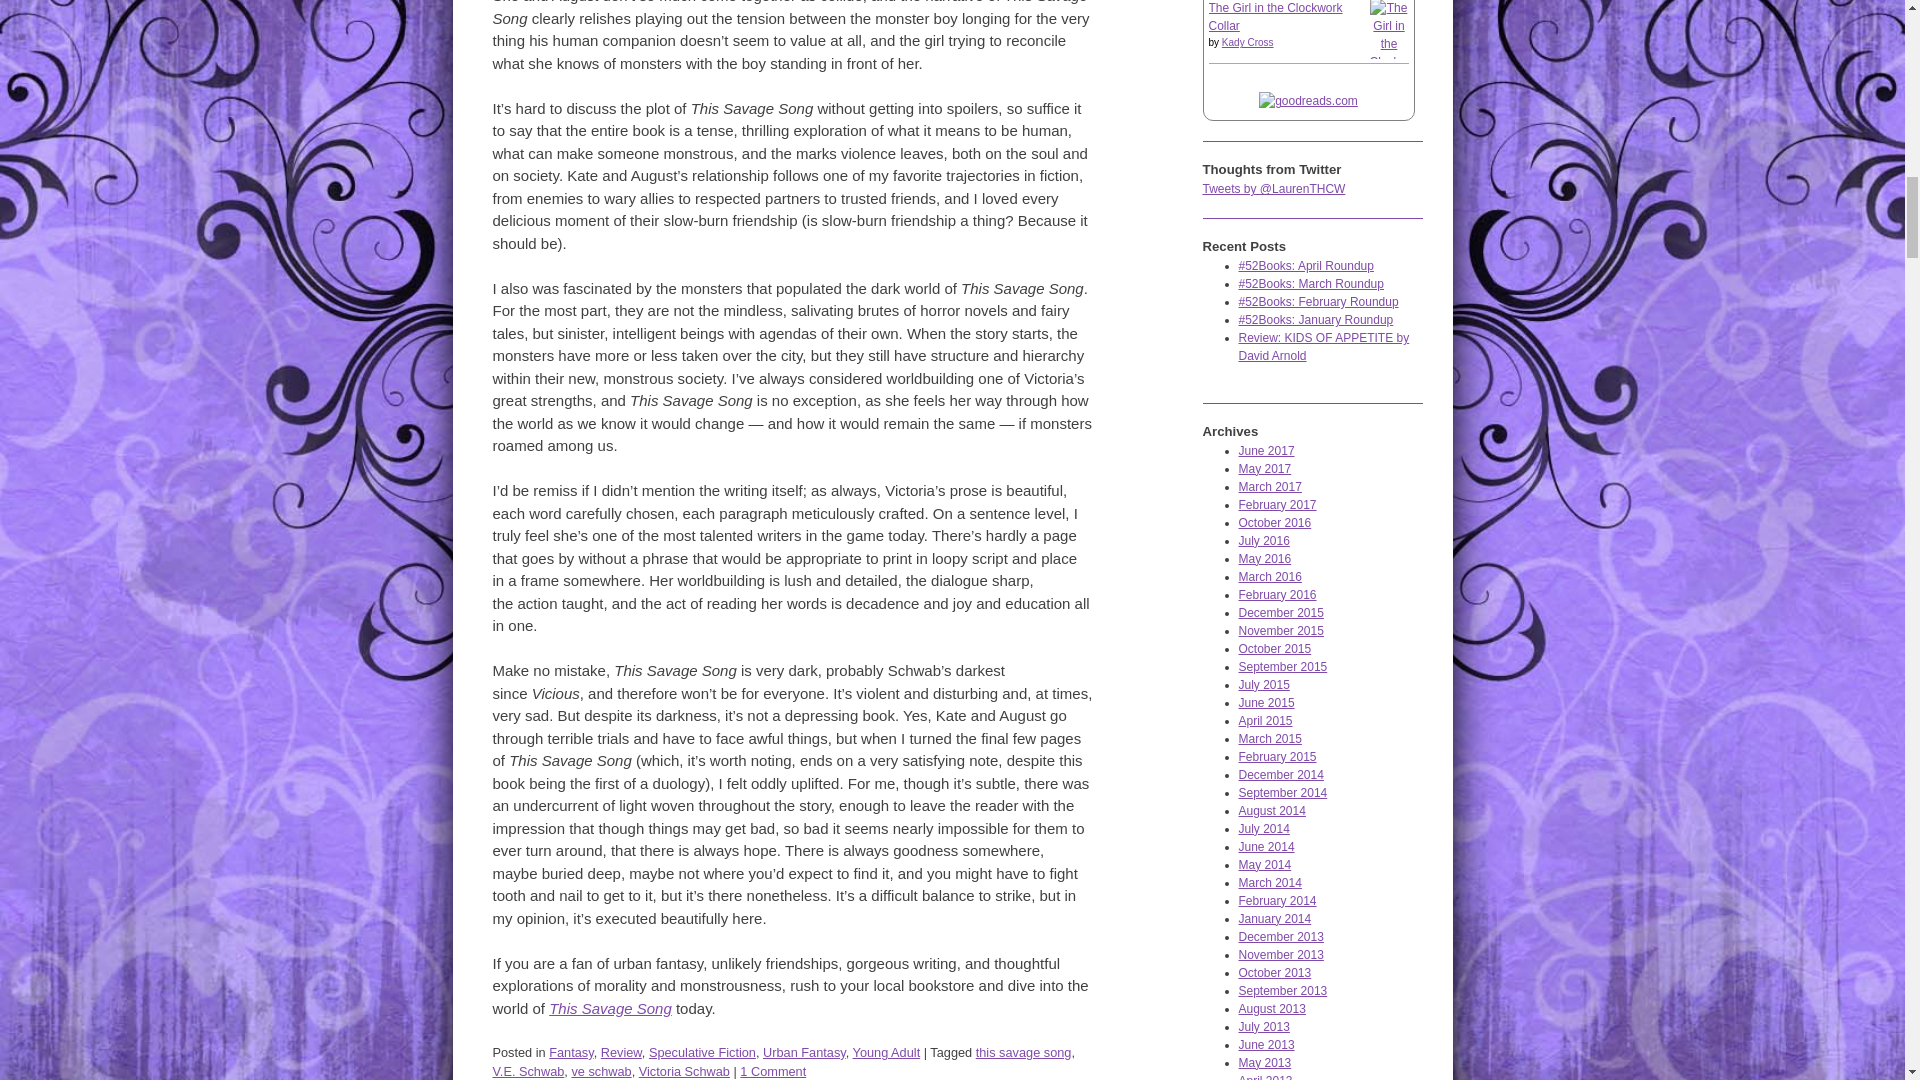 The width and height of the screenshot is (1920, 1080). Describe the element at coordinates (600, 1070) in the screenshot. I see `ve schwab` at that location.